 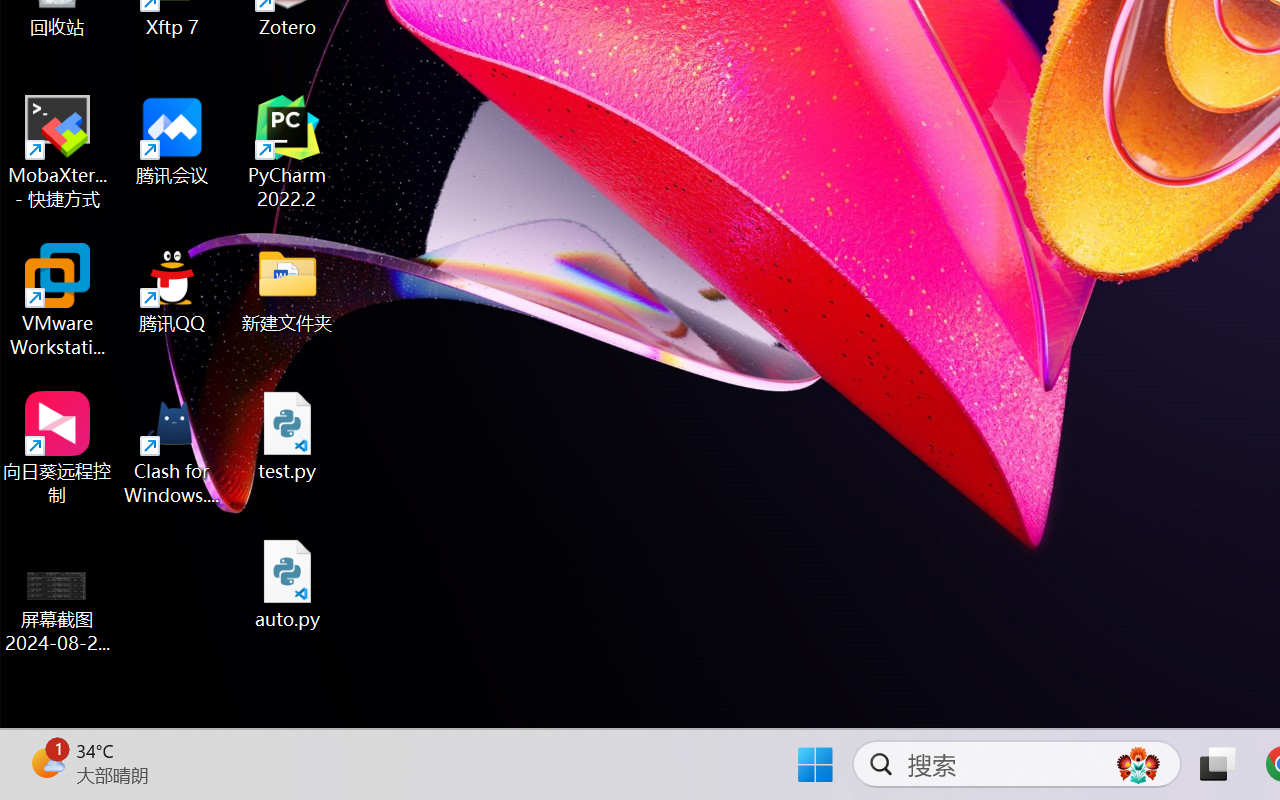 What do you see at coordinates (288, 584) in the screenshot?
I see `auto.py` at bounding box center [288, 584].